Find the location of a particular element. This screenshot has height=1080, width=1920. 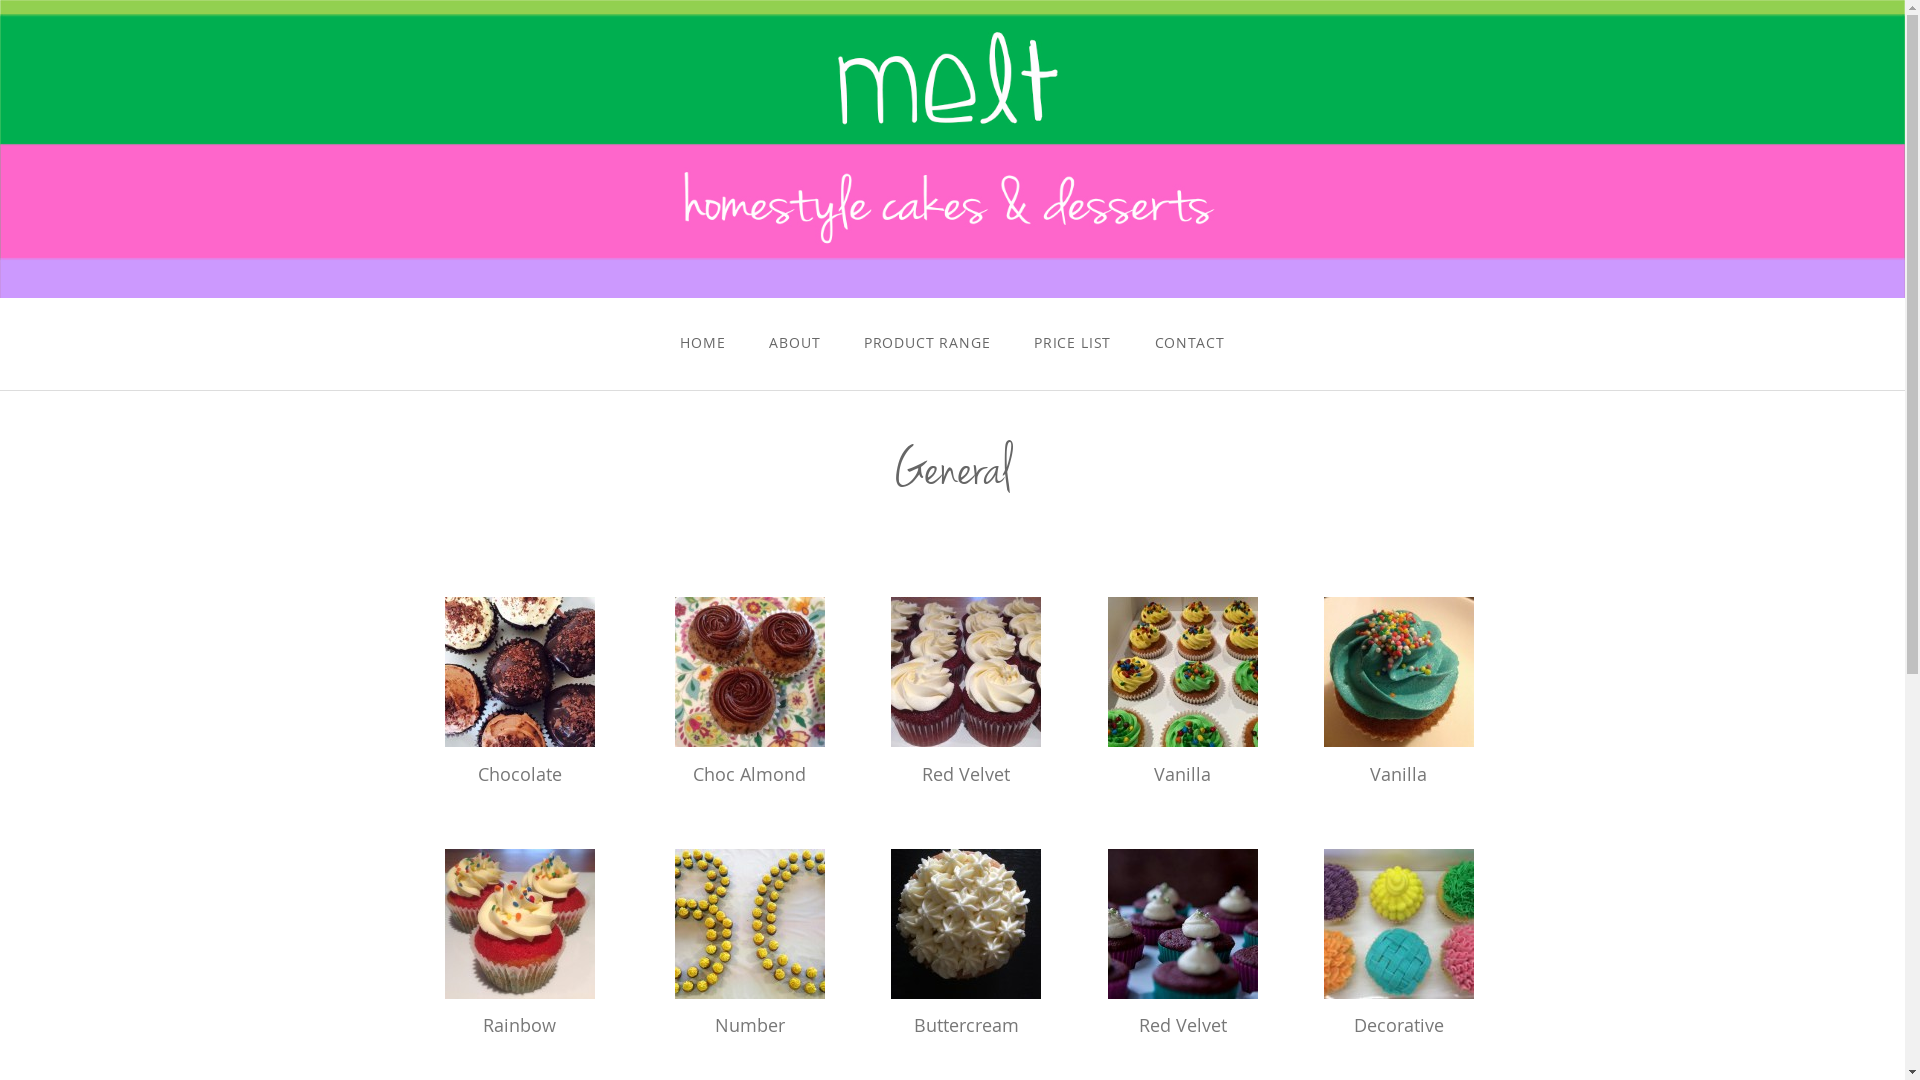

PRICE LIST is located at coordinates (1072, 342).